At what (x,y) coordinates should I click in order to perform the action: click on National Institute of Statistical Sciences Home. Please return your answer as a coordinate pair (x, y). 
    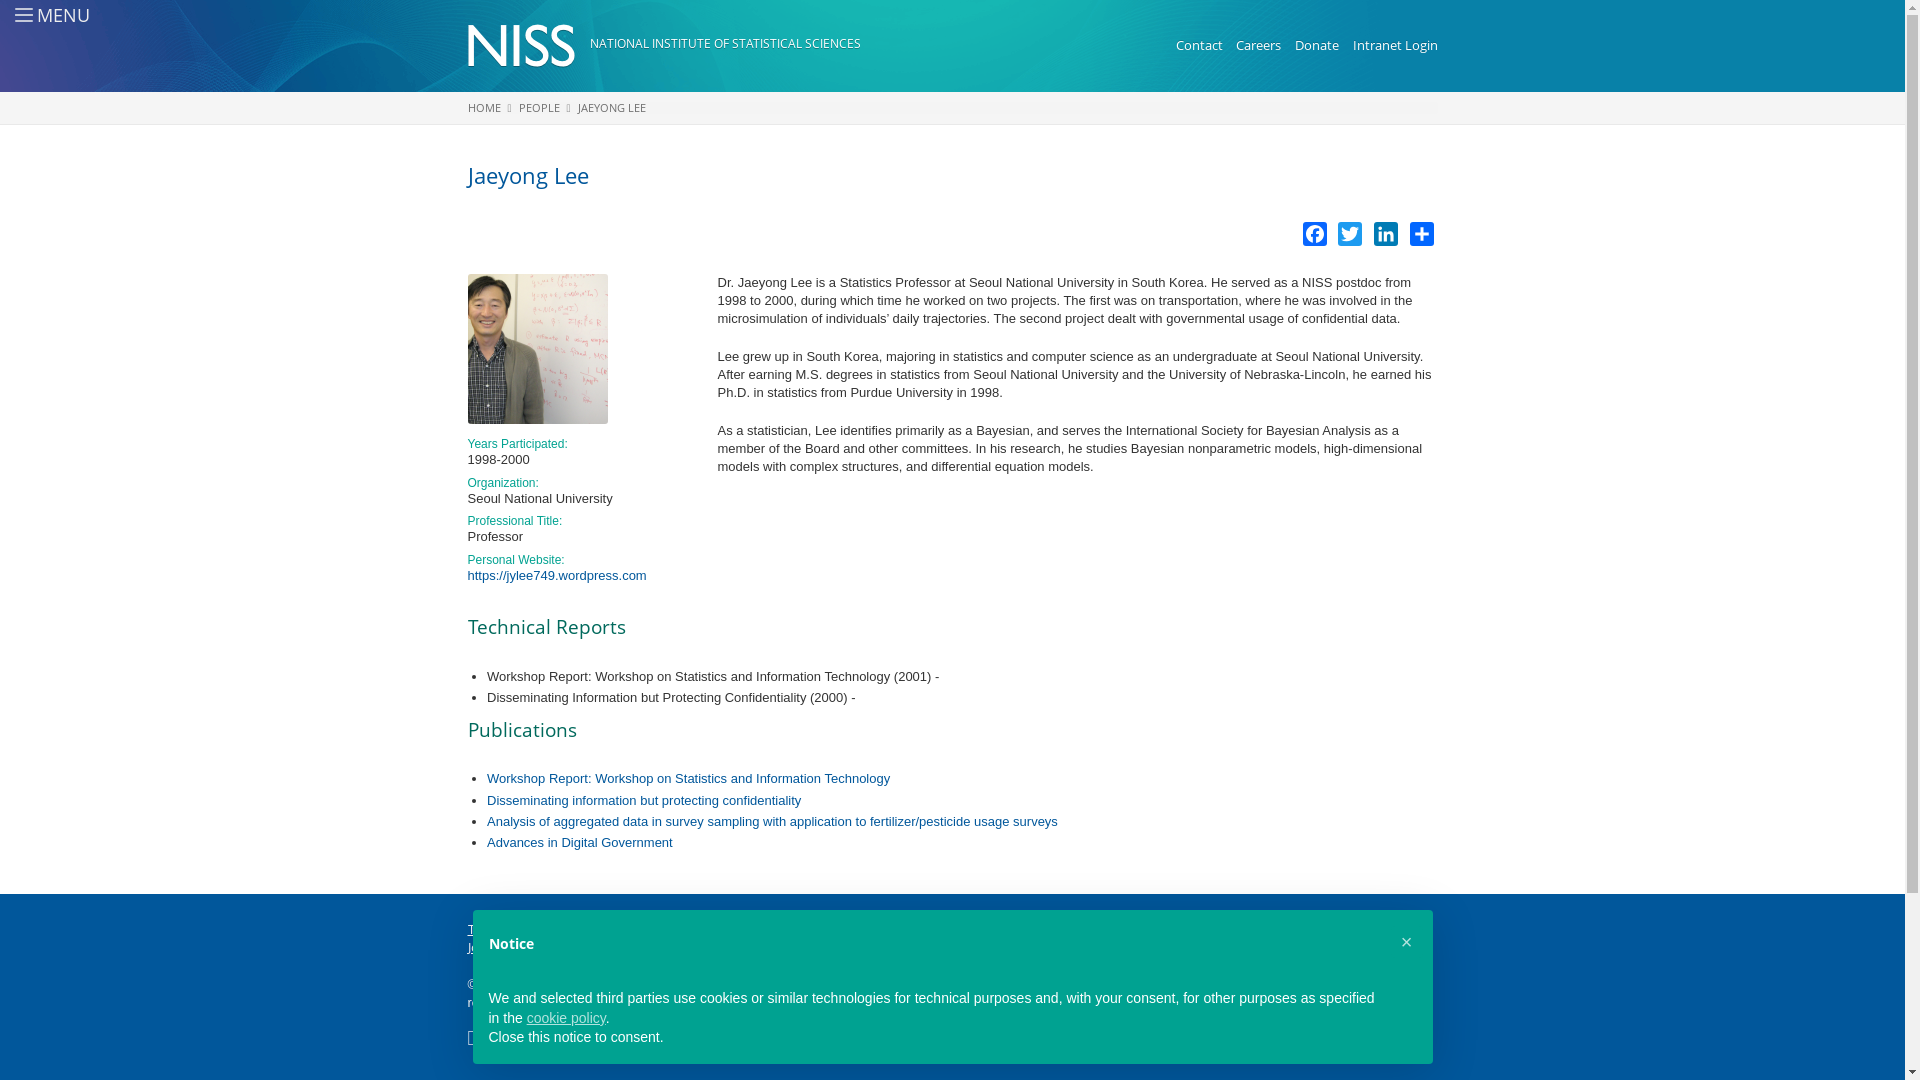
    Looking at the image, I should click on (528, 46).